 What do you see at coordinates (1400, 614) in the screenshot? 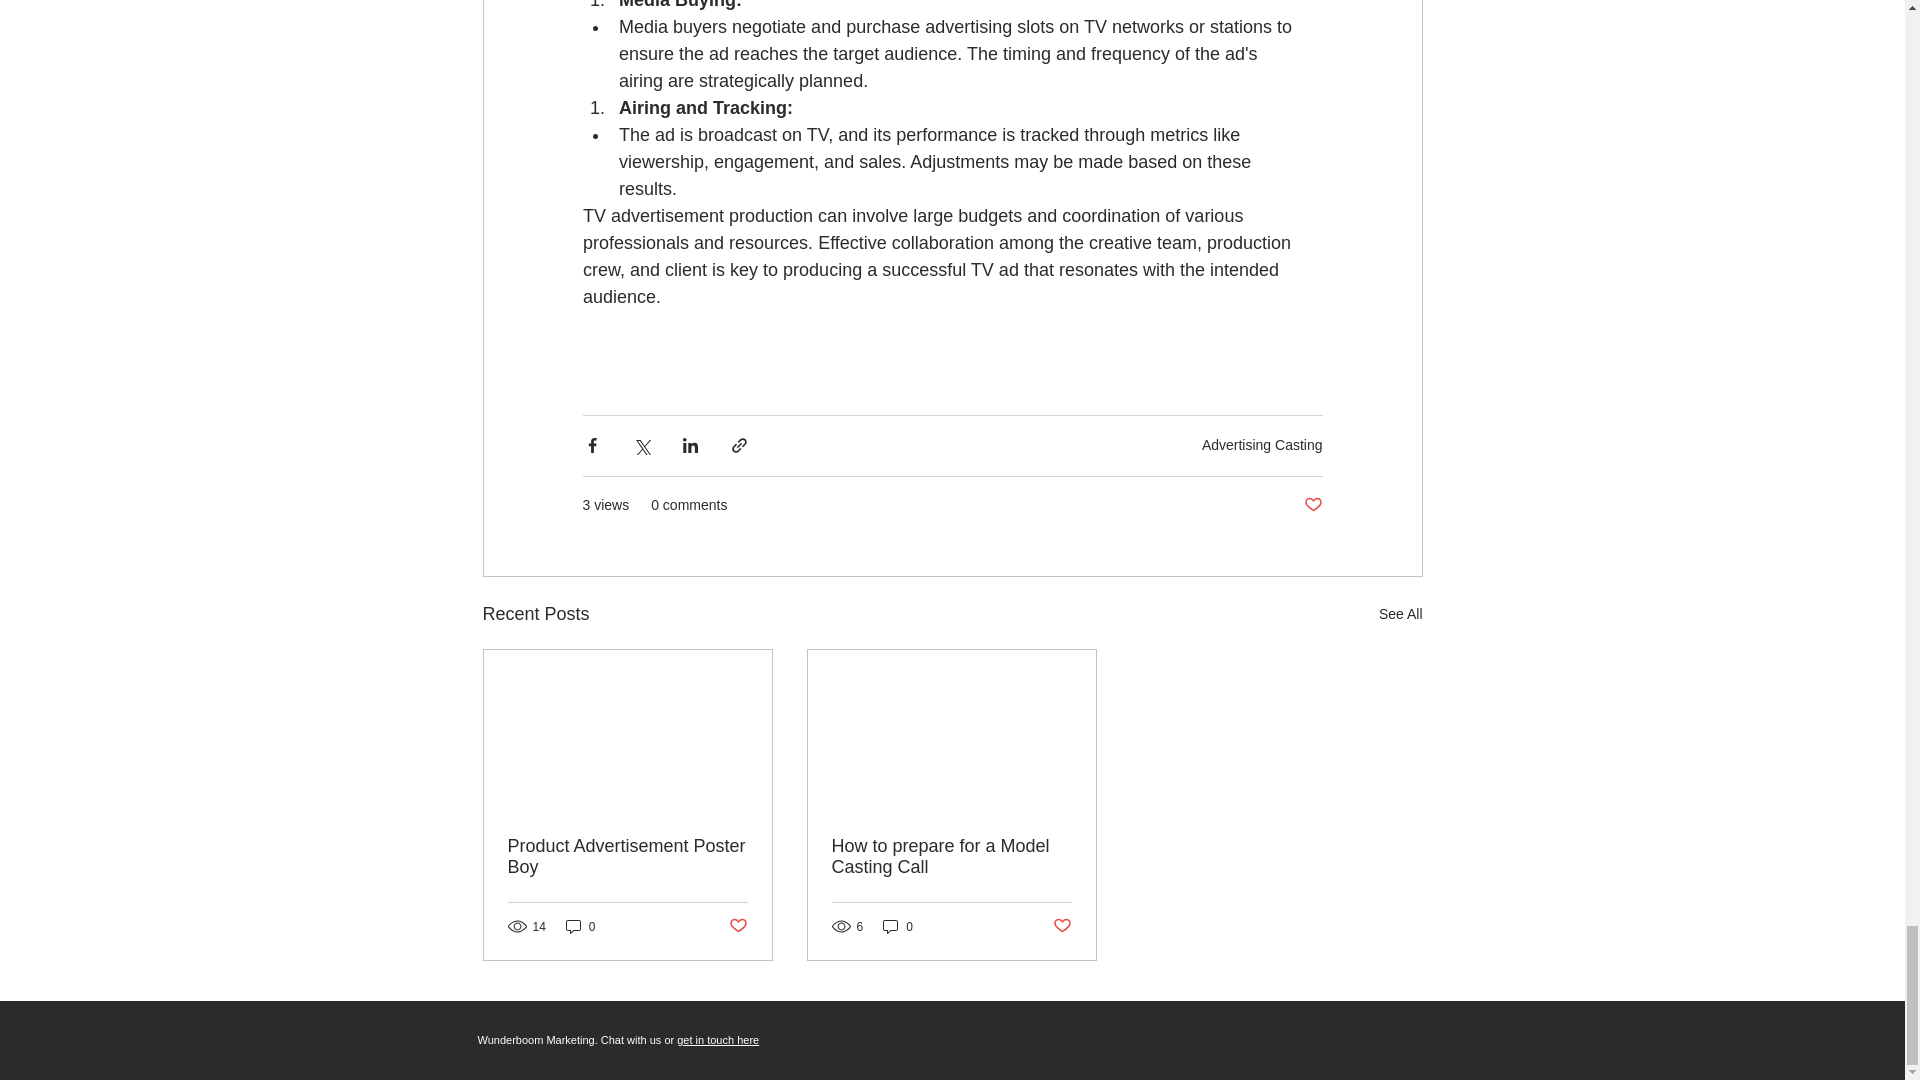
I see `See All` at bounding box center [1400, 614].